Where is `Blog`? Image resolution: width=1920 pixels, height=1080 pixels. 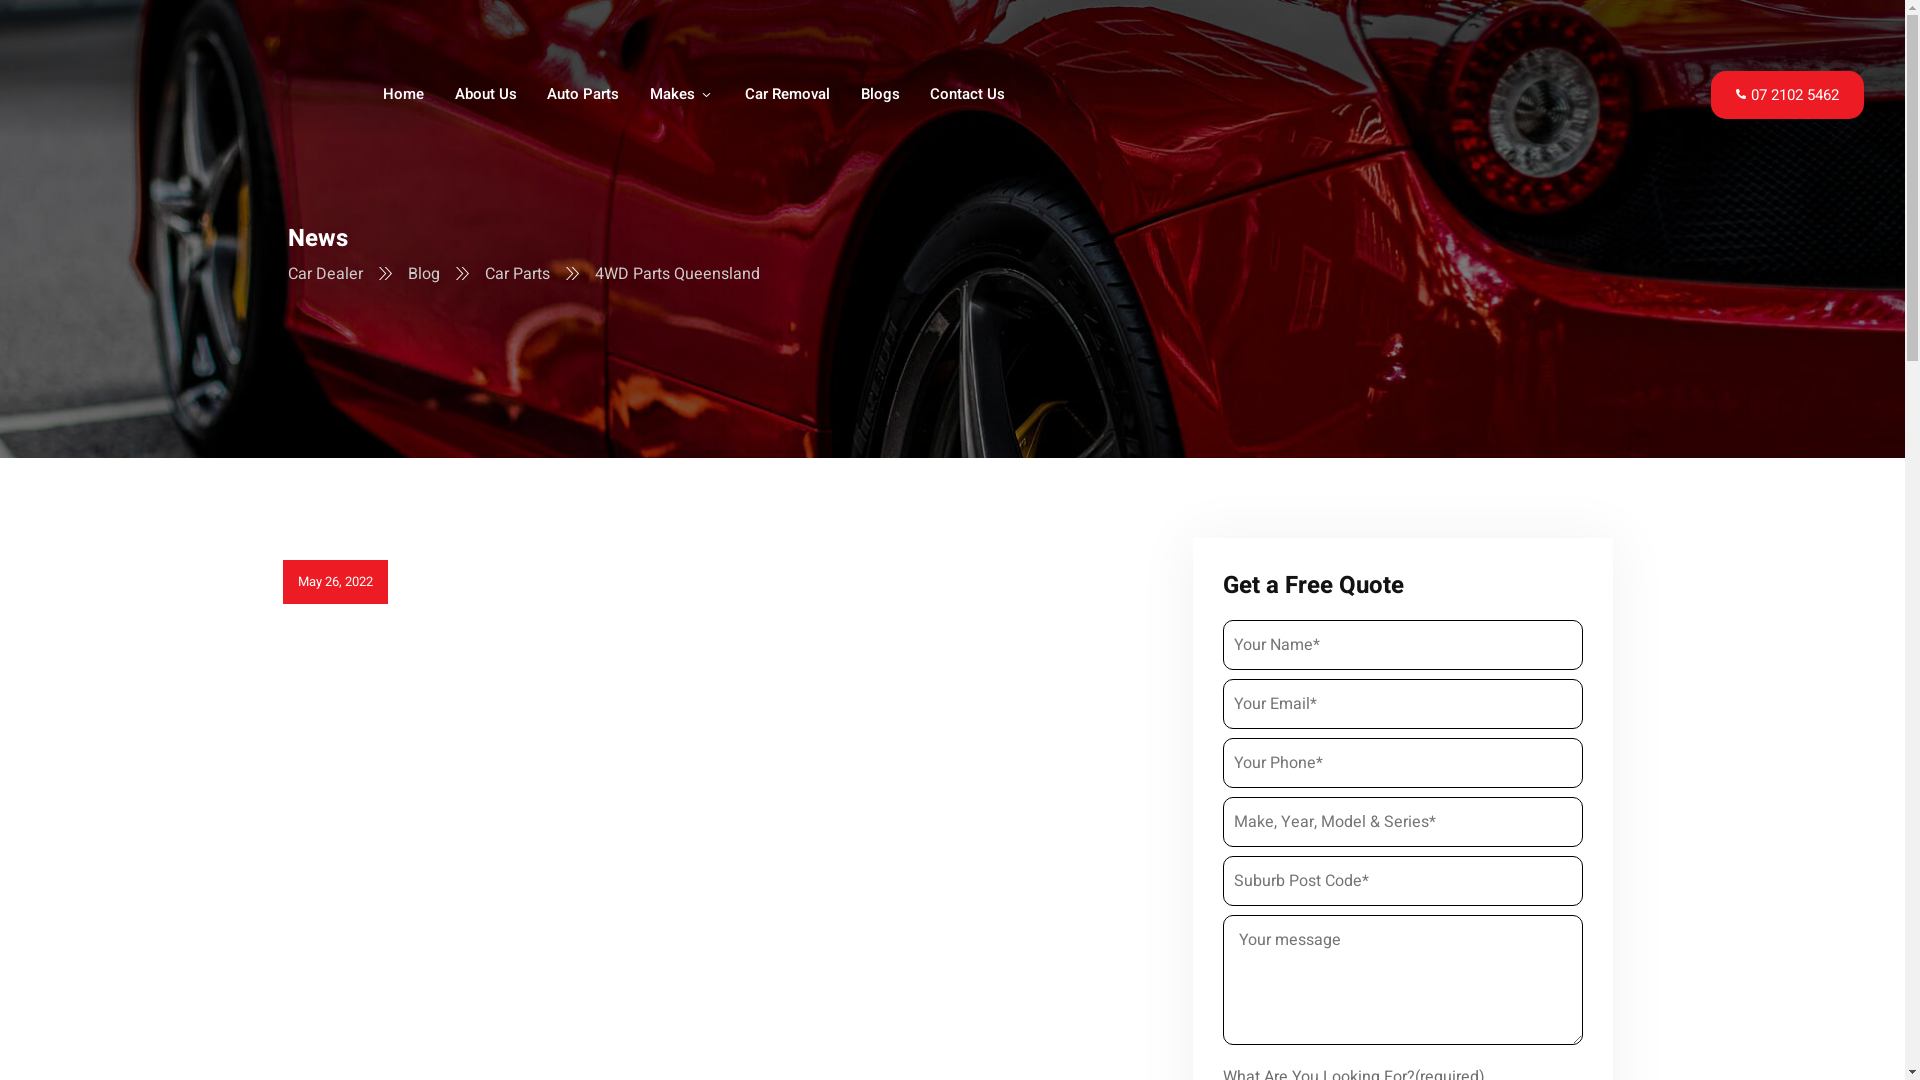 Blog is located at coordinates (426, 274).